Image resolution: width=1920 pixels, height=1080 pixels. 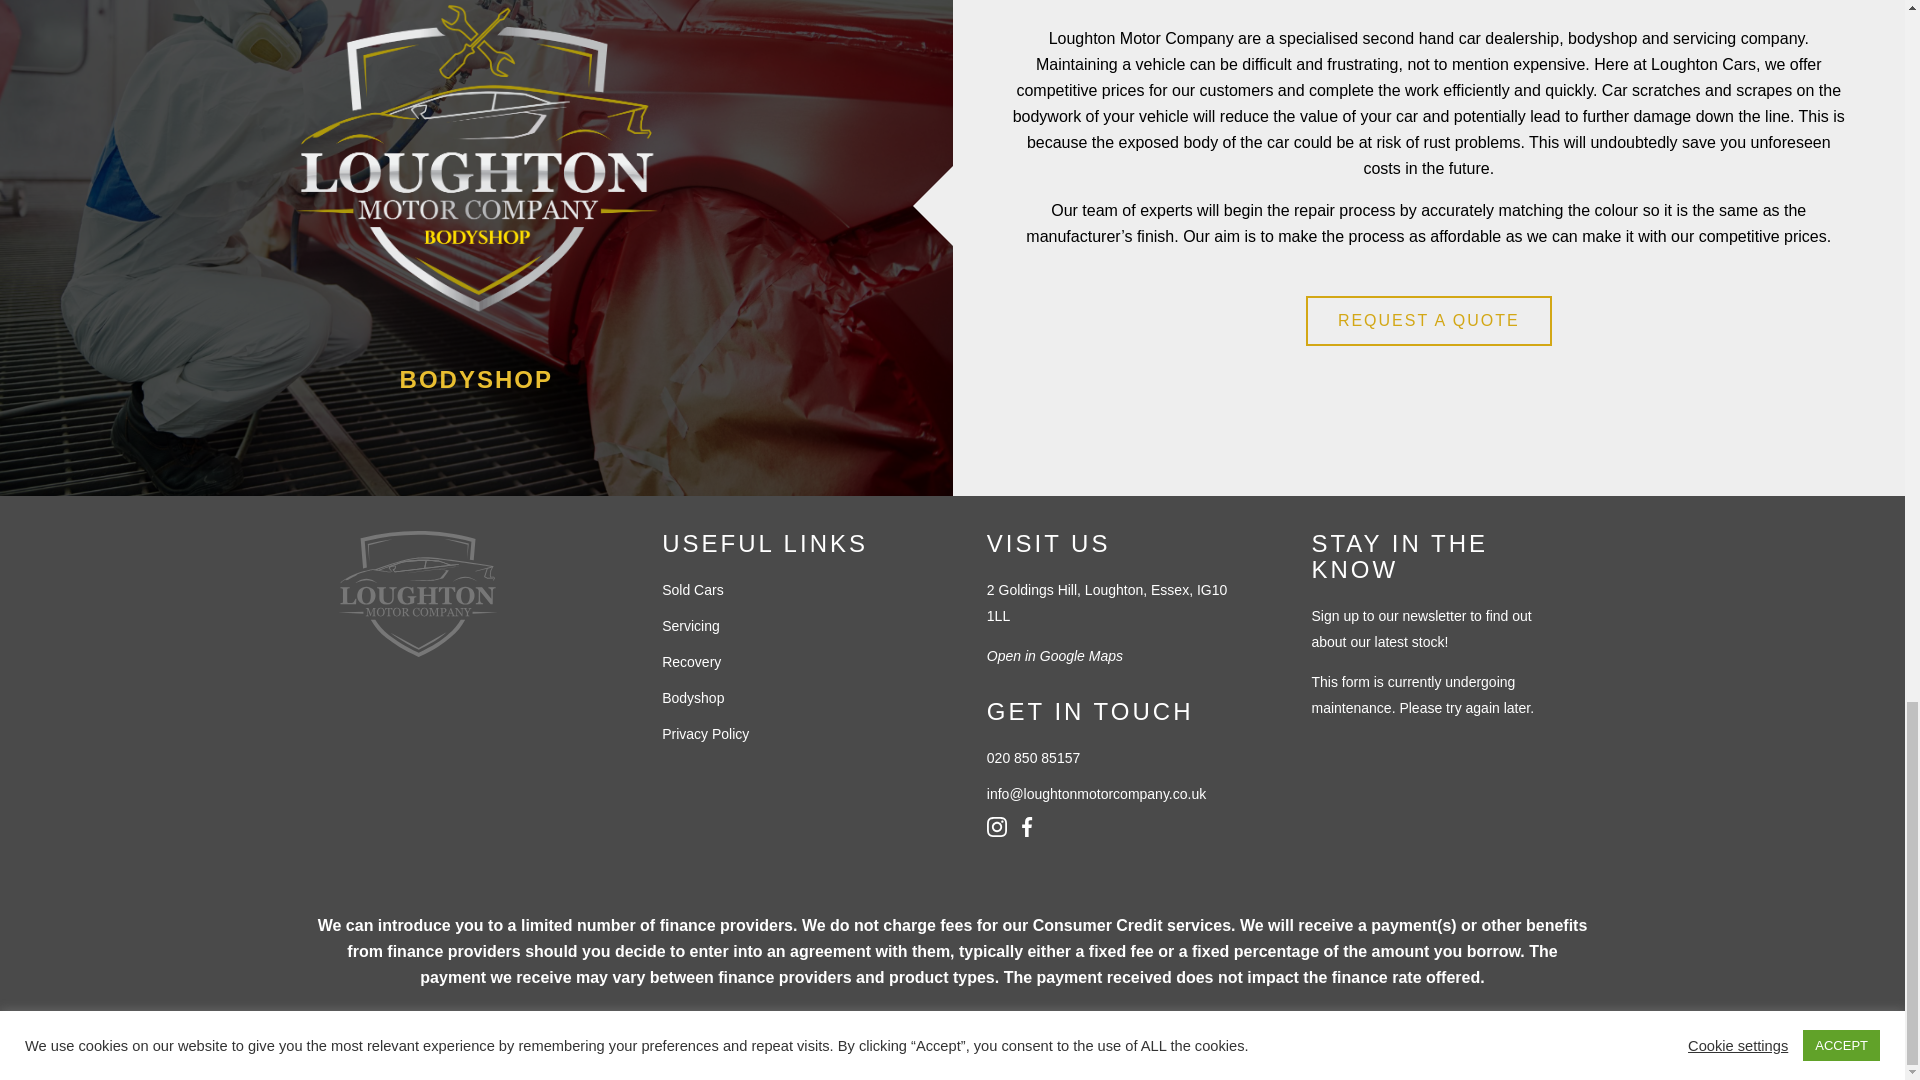 What do you see at coordinates (1114, 655) in the screenshot?
I see `Open in Google Maps` at bounding box center [1114, 655].